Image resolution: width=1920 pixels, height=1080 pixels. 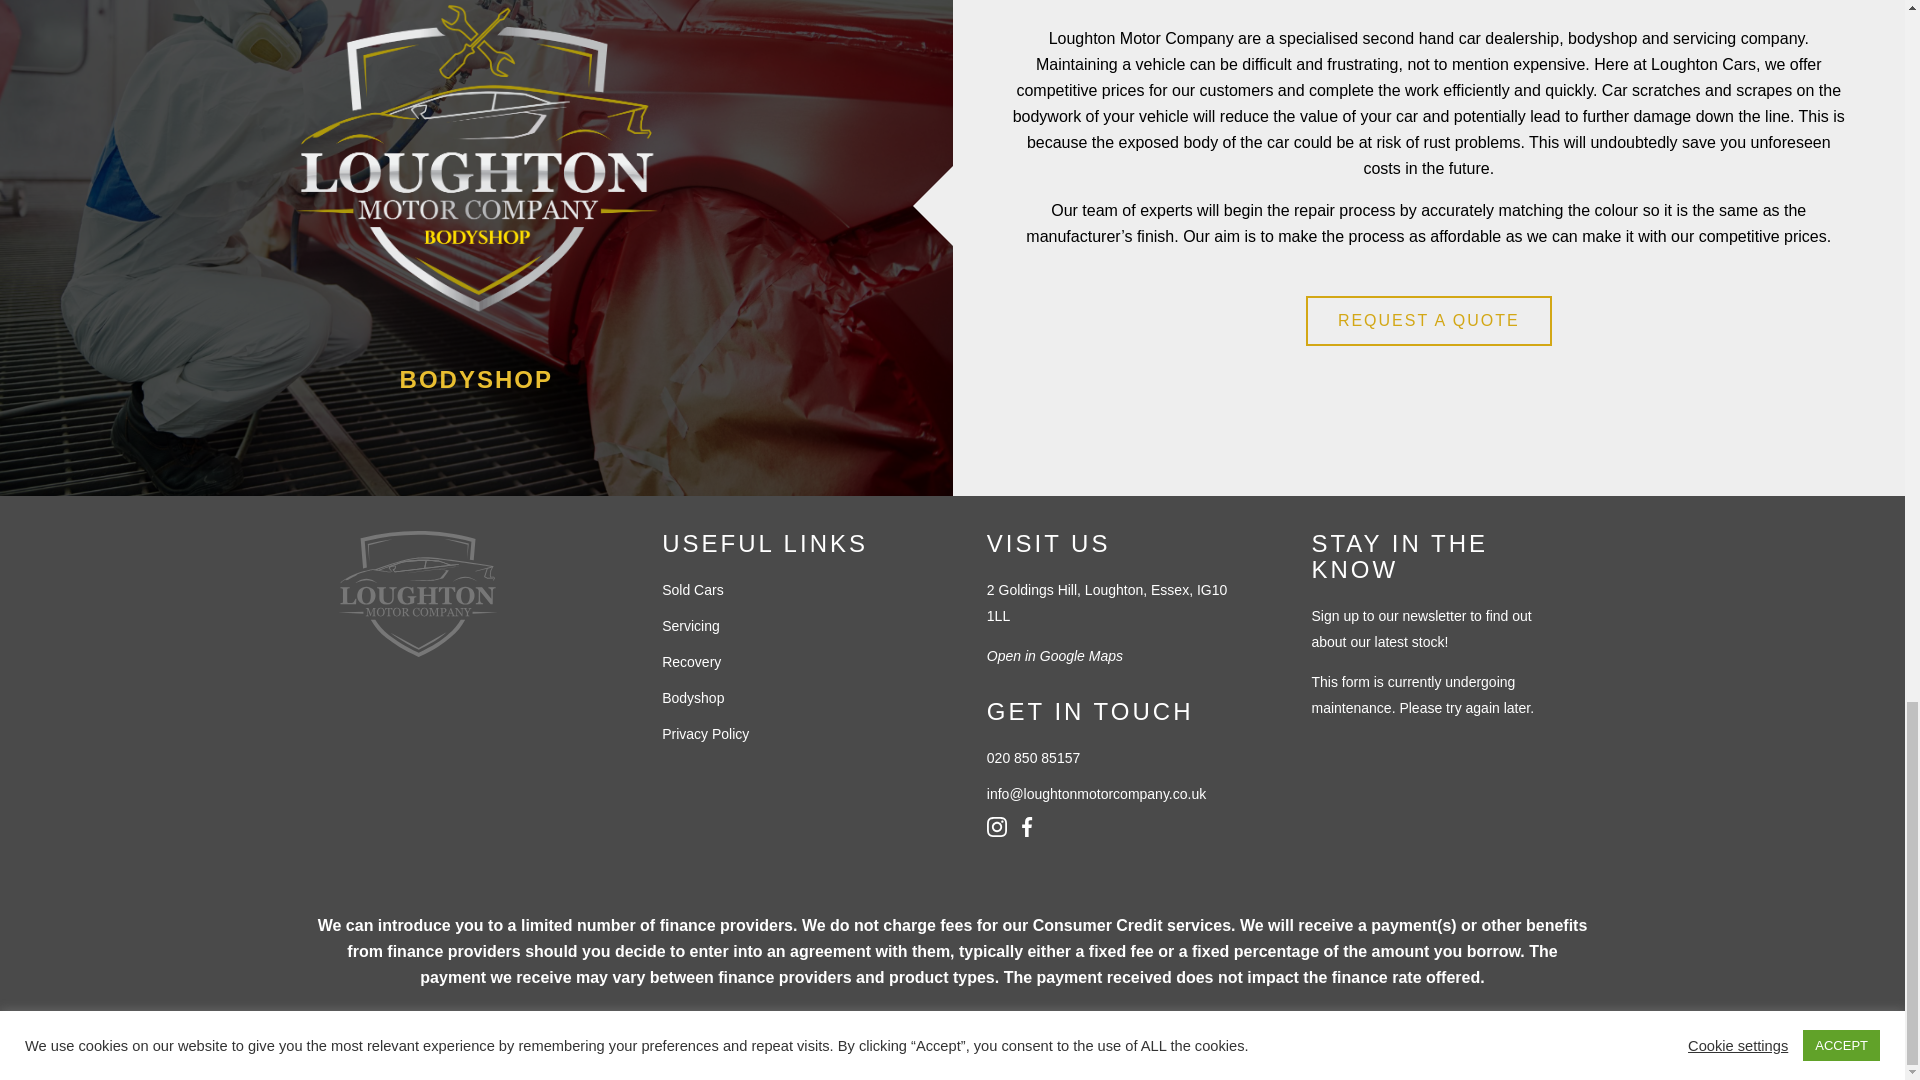 What do you see at coordinates (1114, 655) in the screenshot?
I see `Open in Google Maps` at bounding box center [1114, 655].